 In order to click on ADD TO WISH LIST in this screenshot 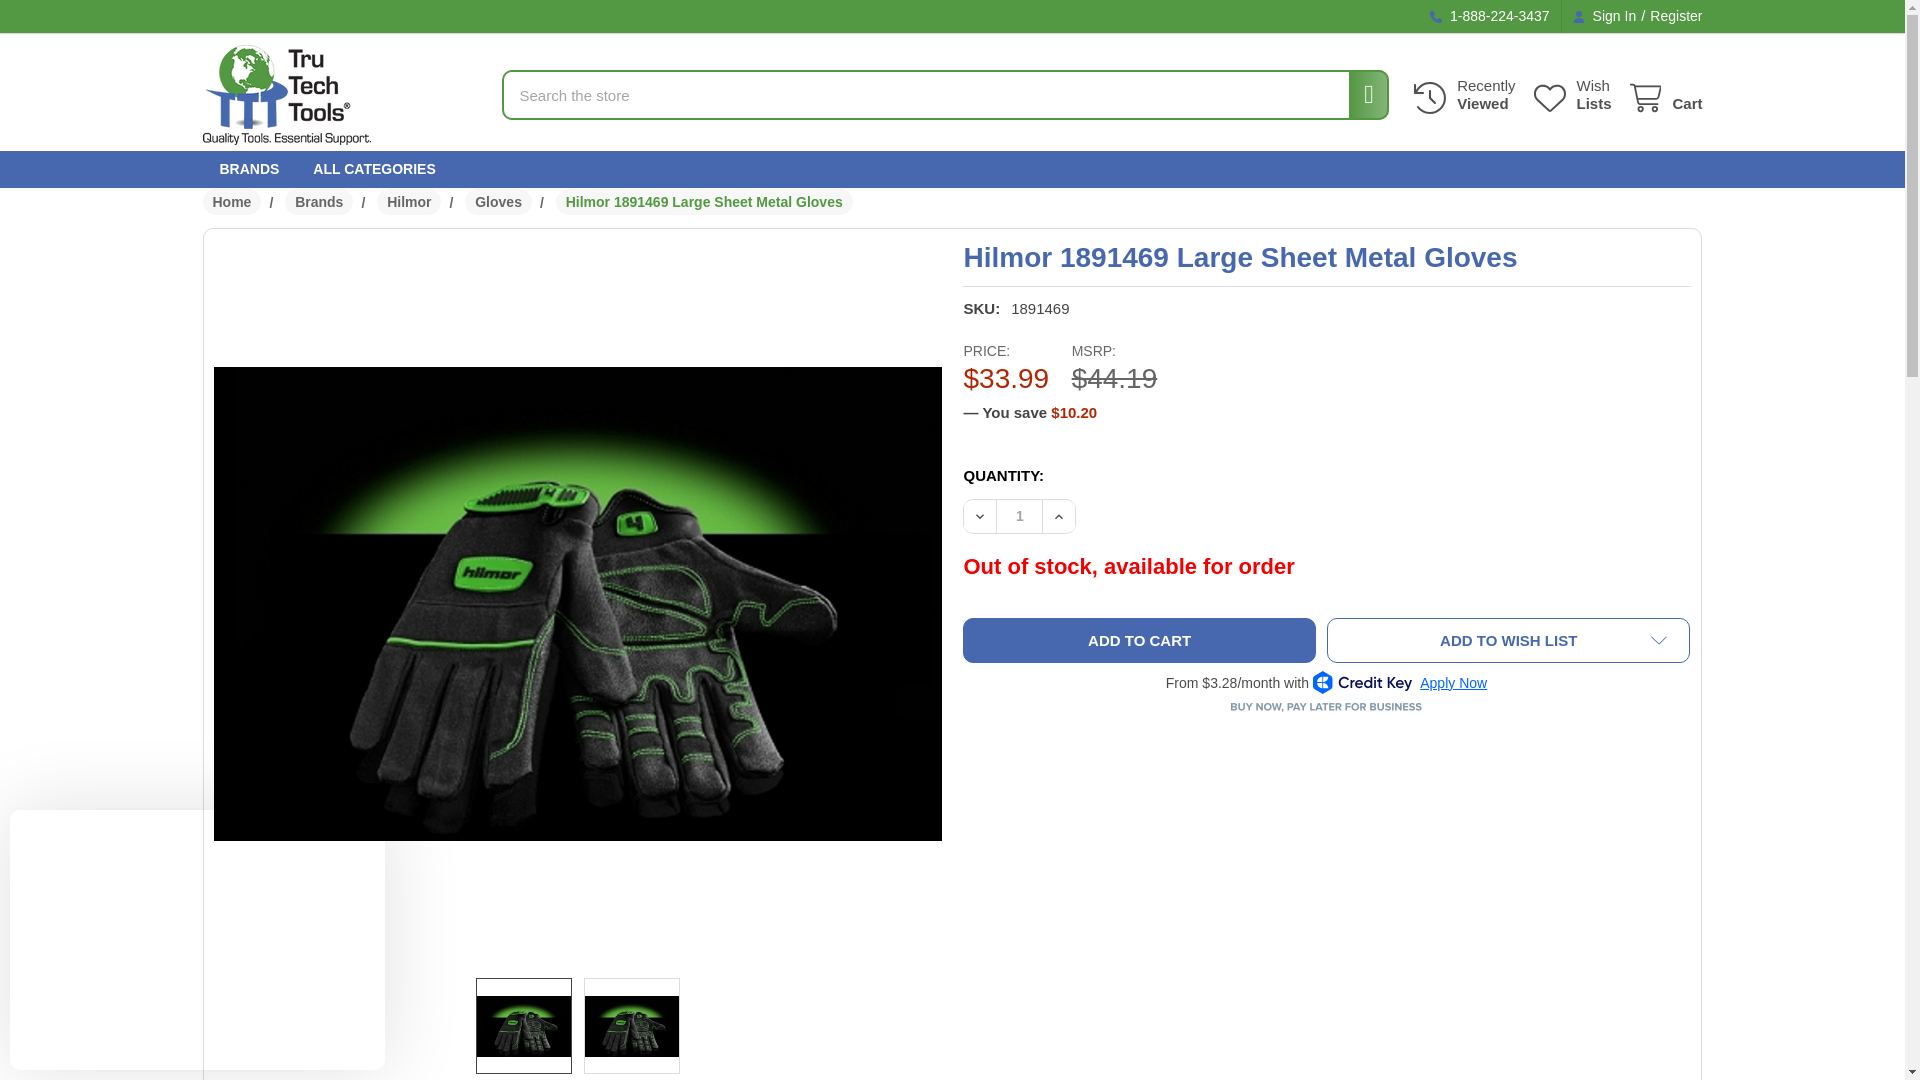, I will do `click(1508, 640)`.